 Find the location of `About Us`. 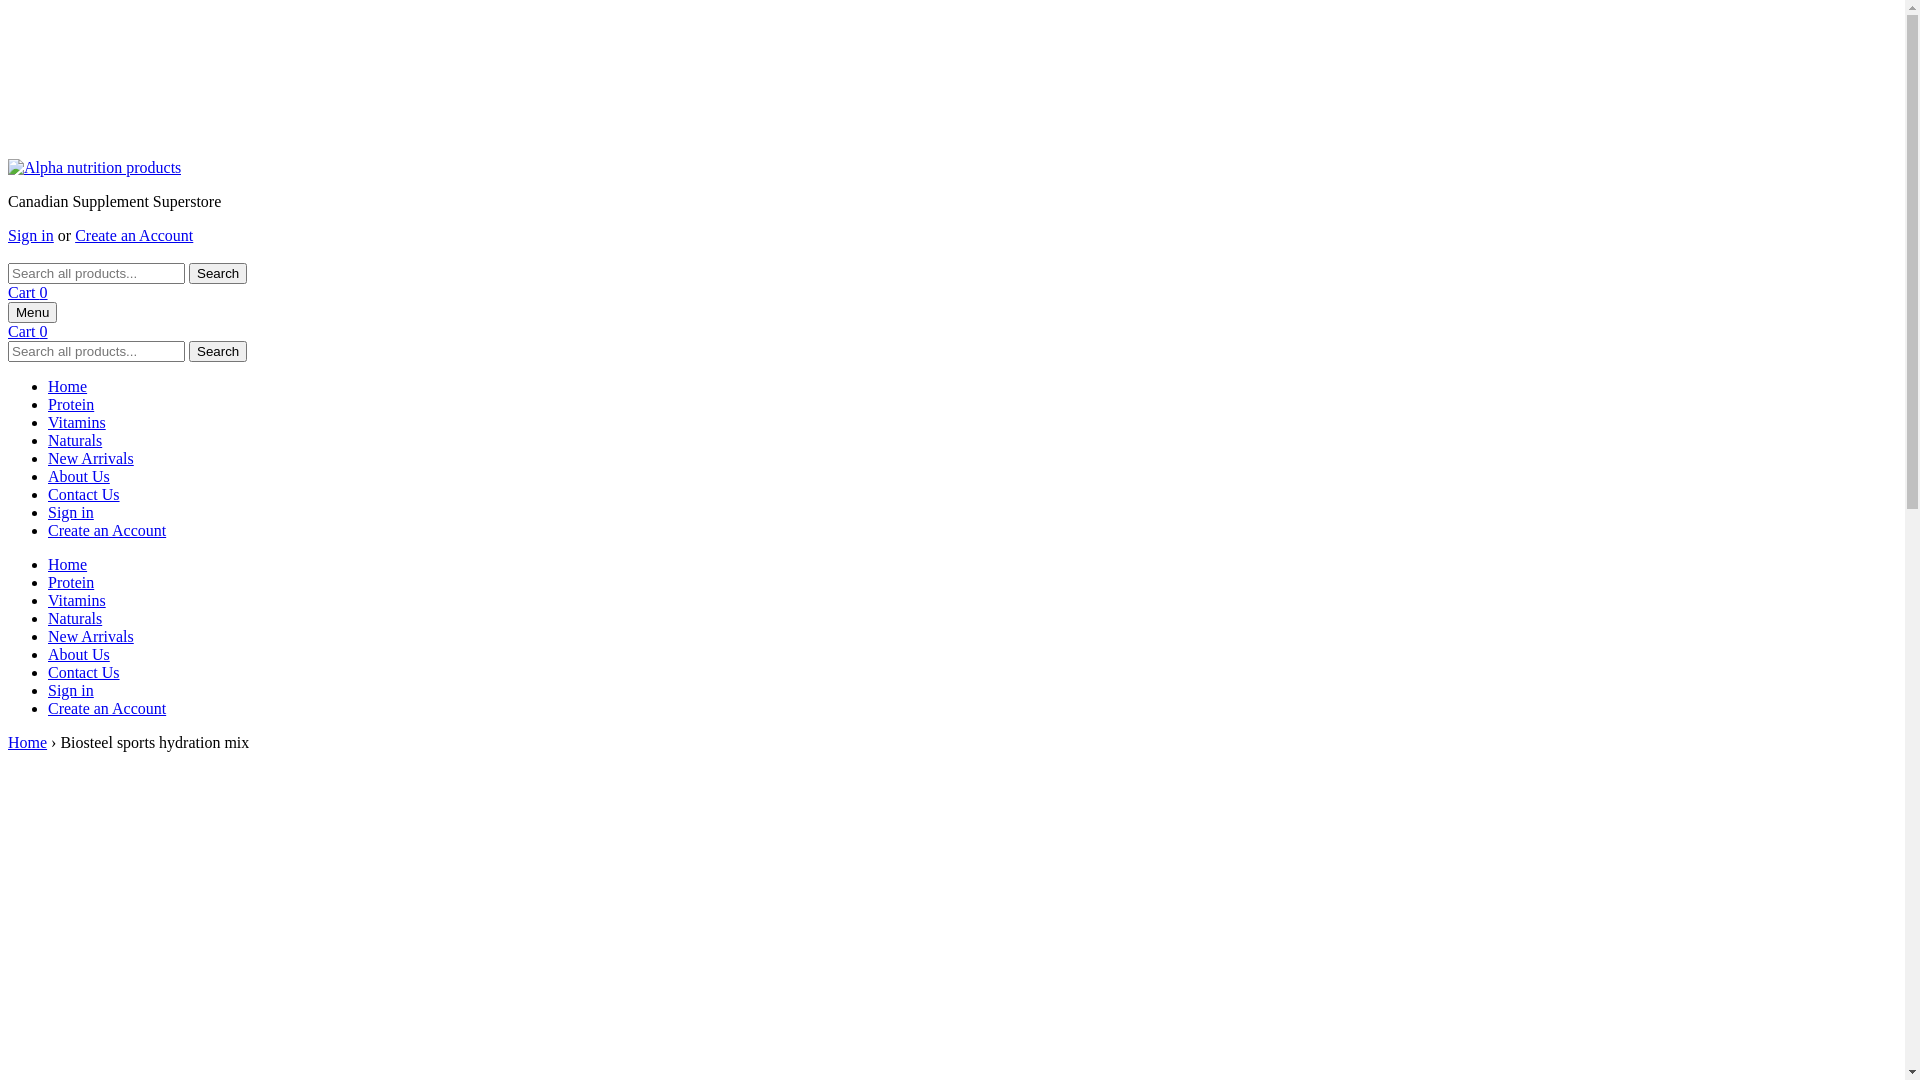

About Us is located at coordinates (79, 654).